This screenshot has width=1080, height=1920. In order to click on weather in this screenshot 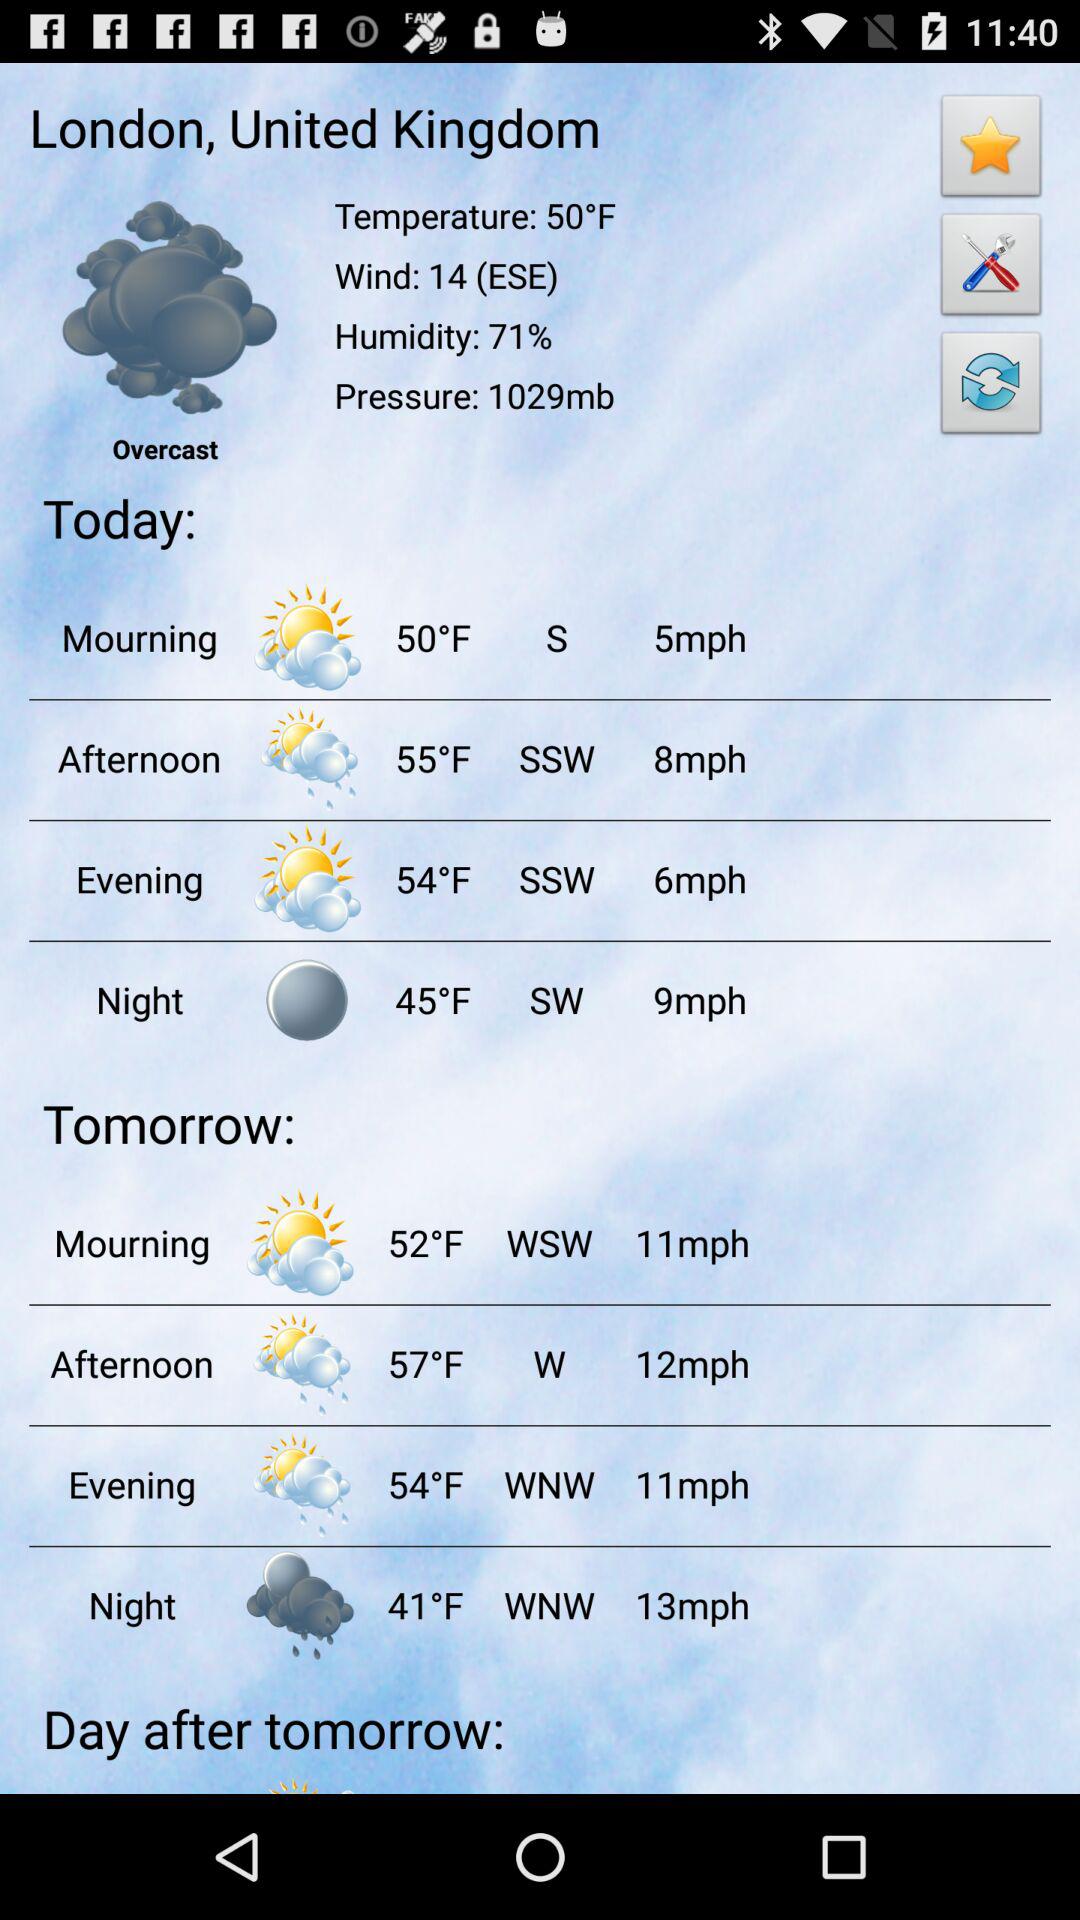, I will do `click(307, 878)`.